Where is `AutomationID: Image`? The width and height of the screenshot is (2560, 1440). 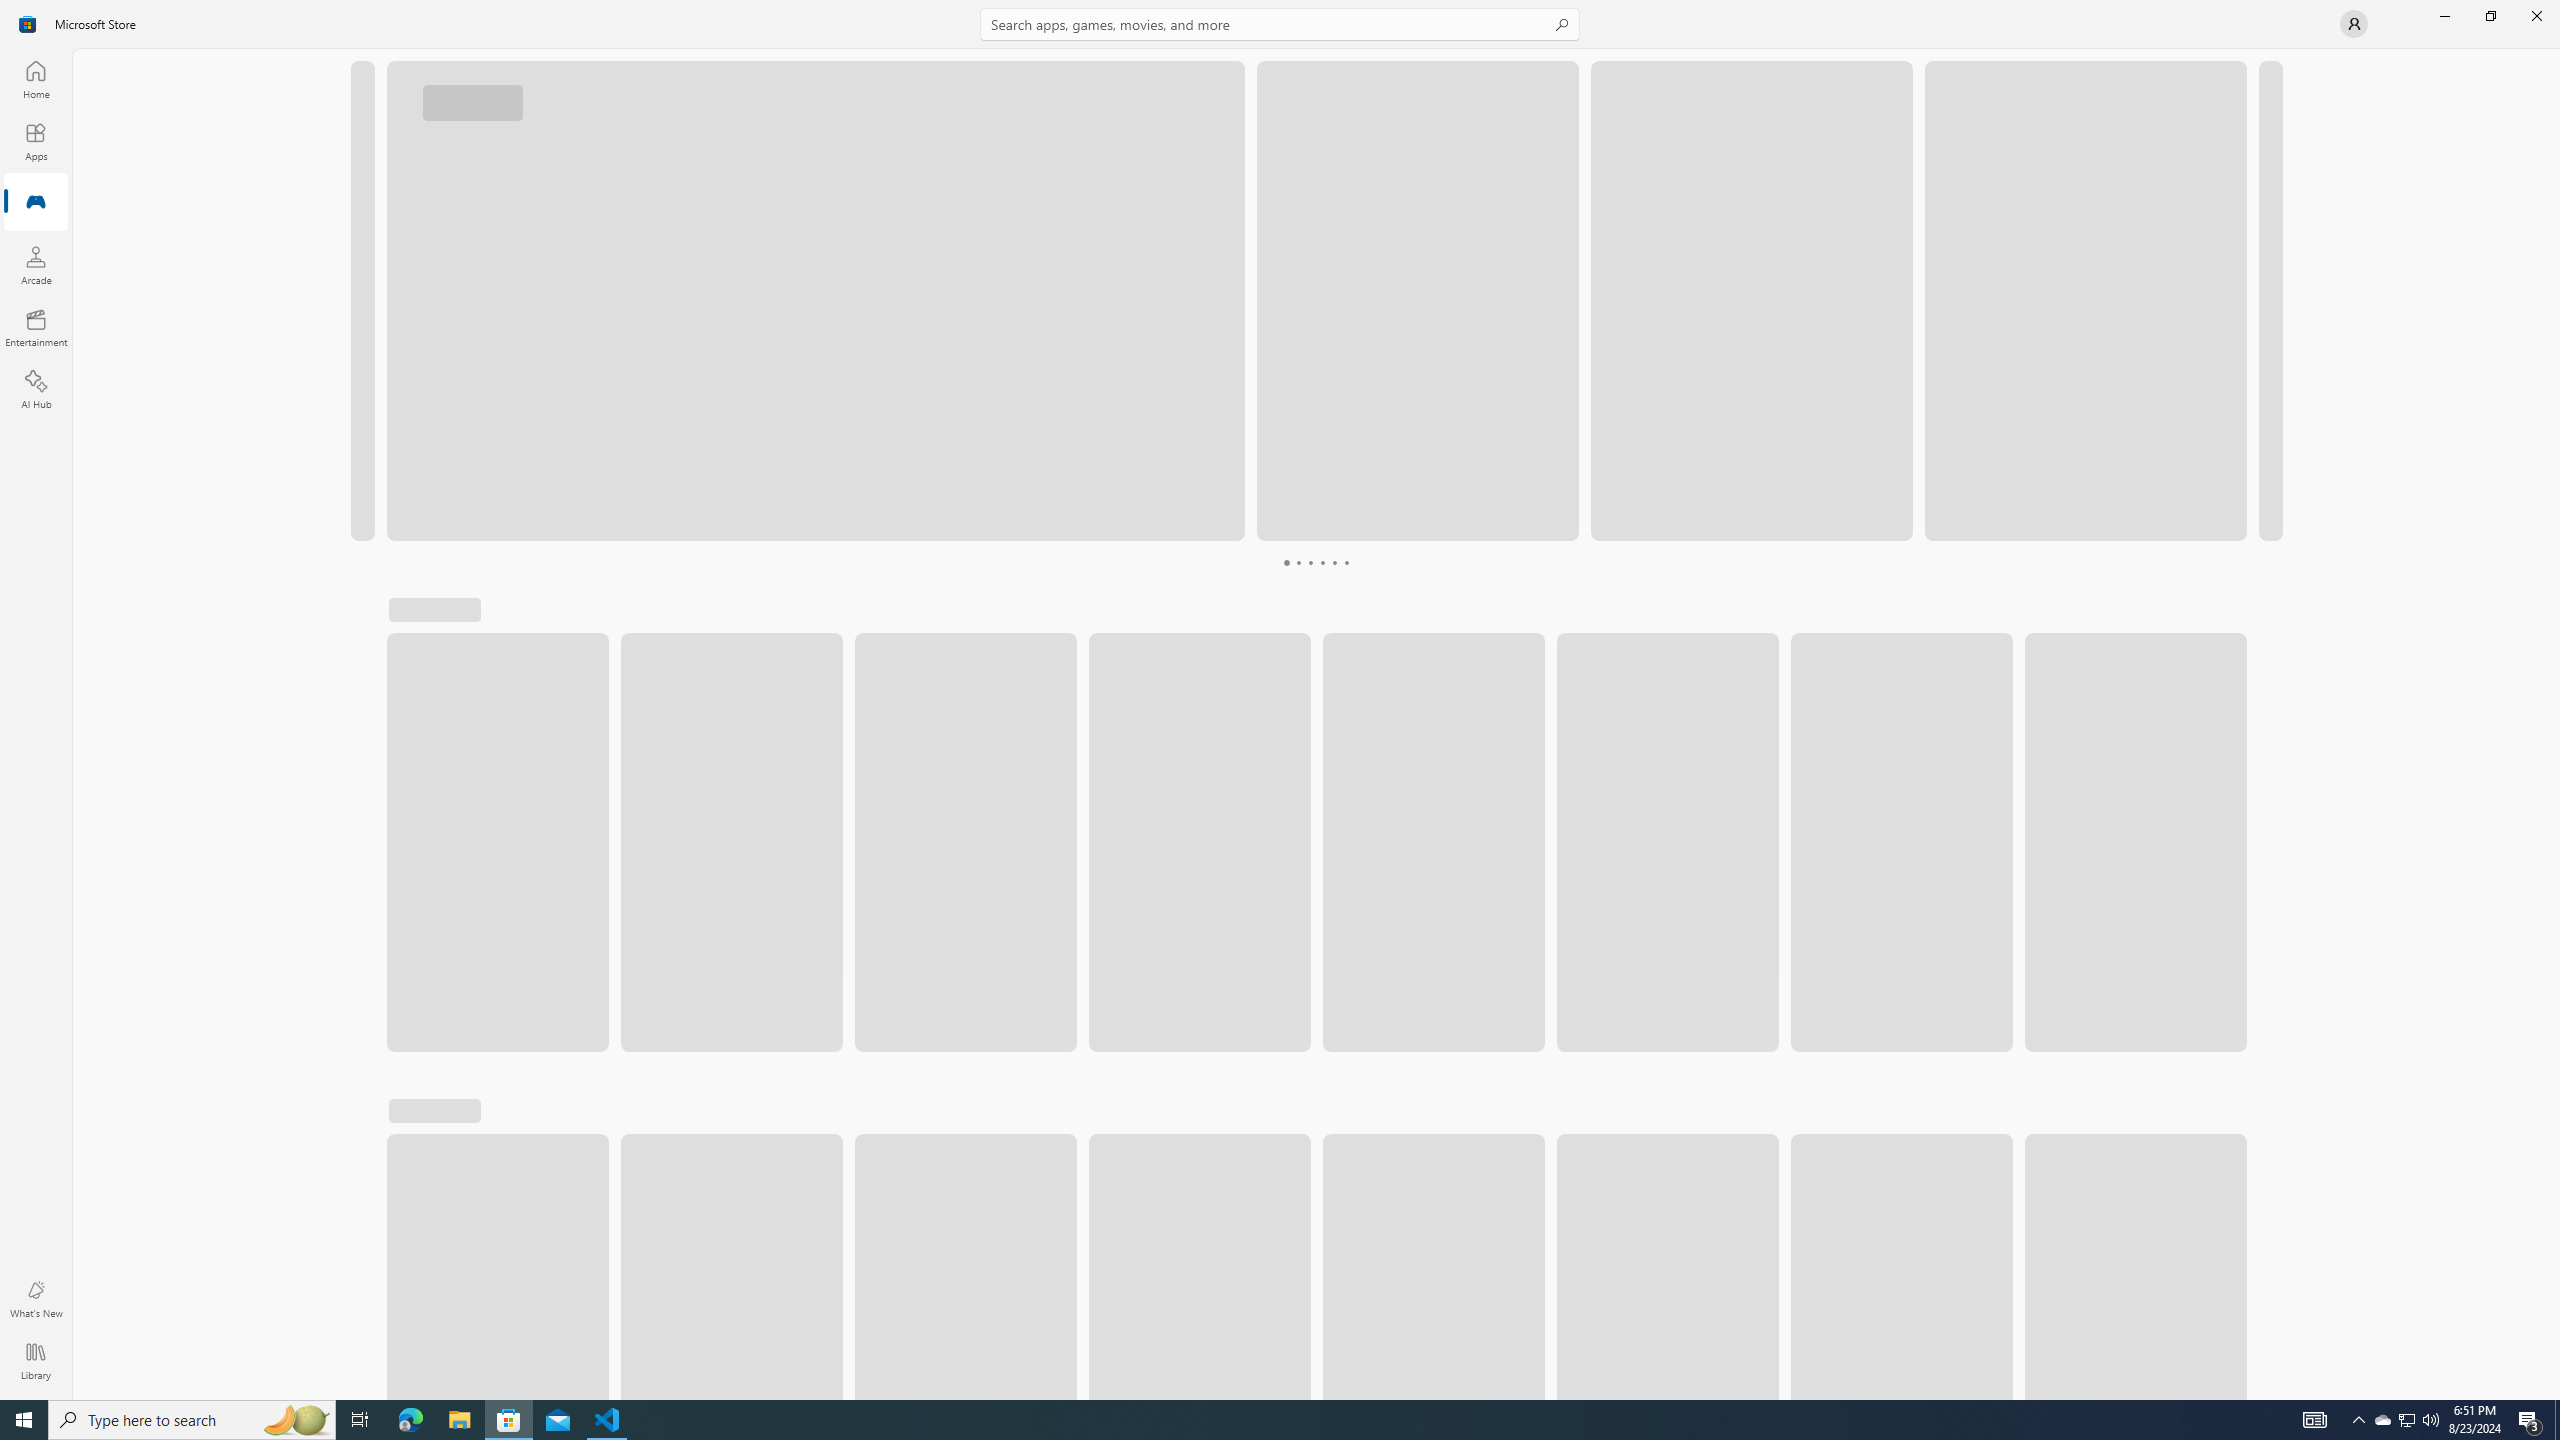 AutomationID: Image is located at coordinates (2268, 300).